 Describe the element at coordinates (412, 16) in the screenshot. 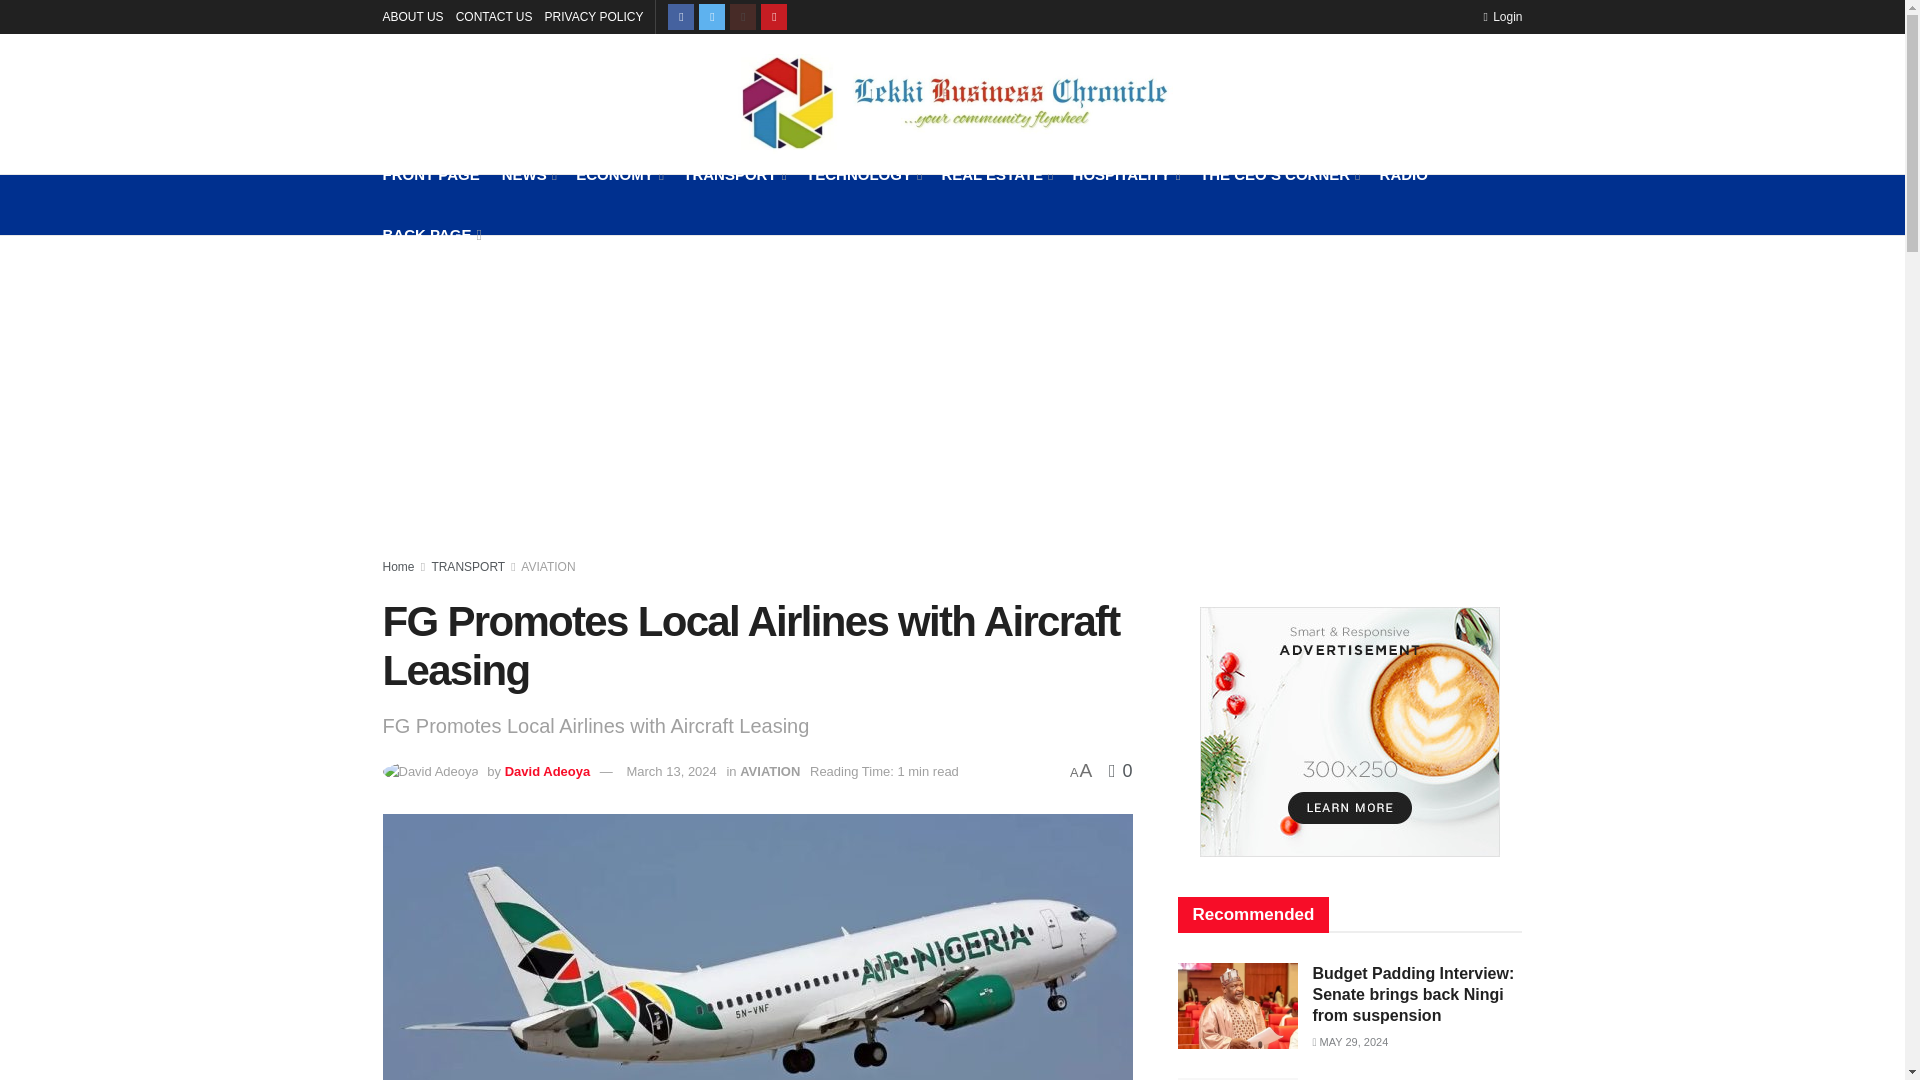

I see `ABOUT US` at that location.